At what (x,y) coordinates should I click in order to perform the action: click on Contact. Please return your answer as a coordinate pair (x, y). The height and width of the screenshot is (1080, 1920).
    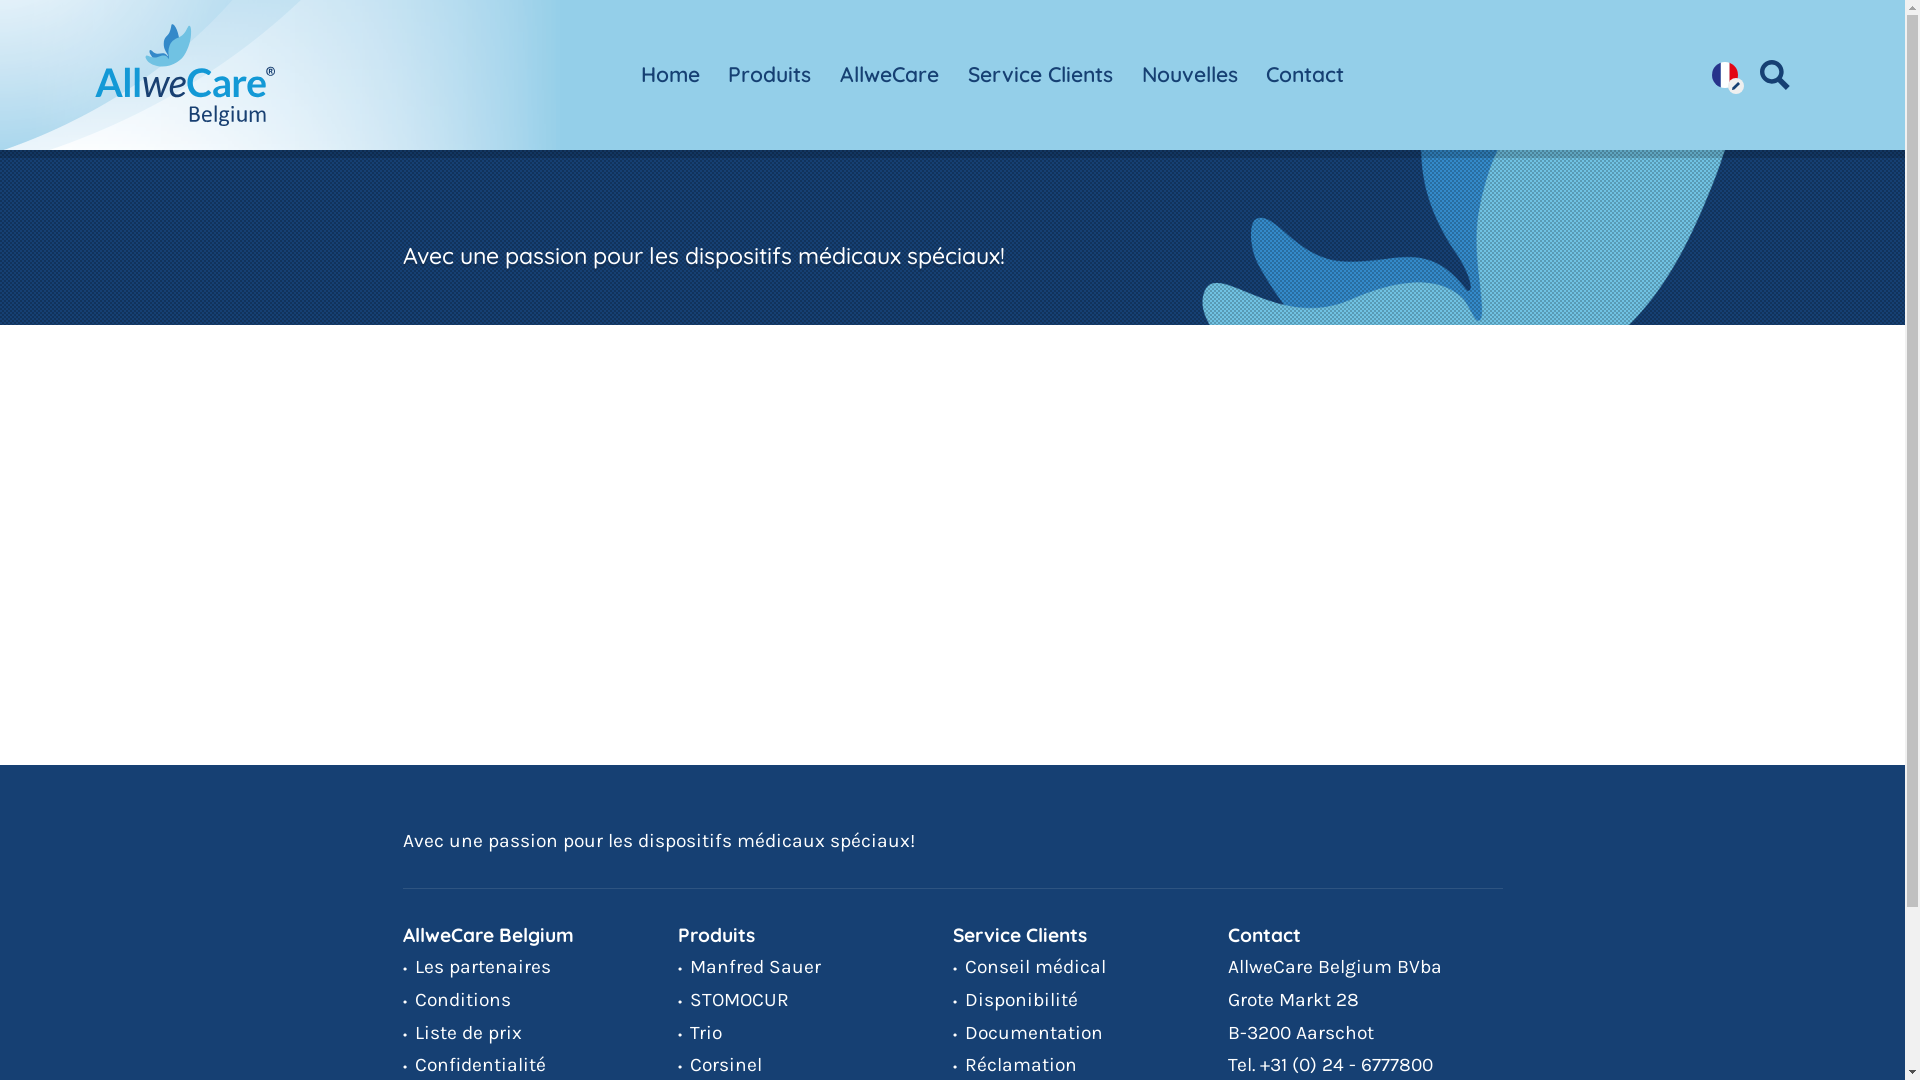
    Looking at the image, I should click on (1305, 75).